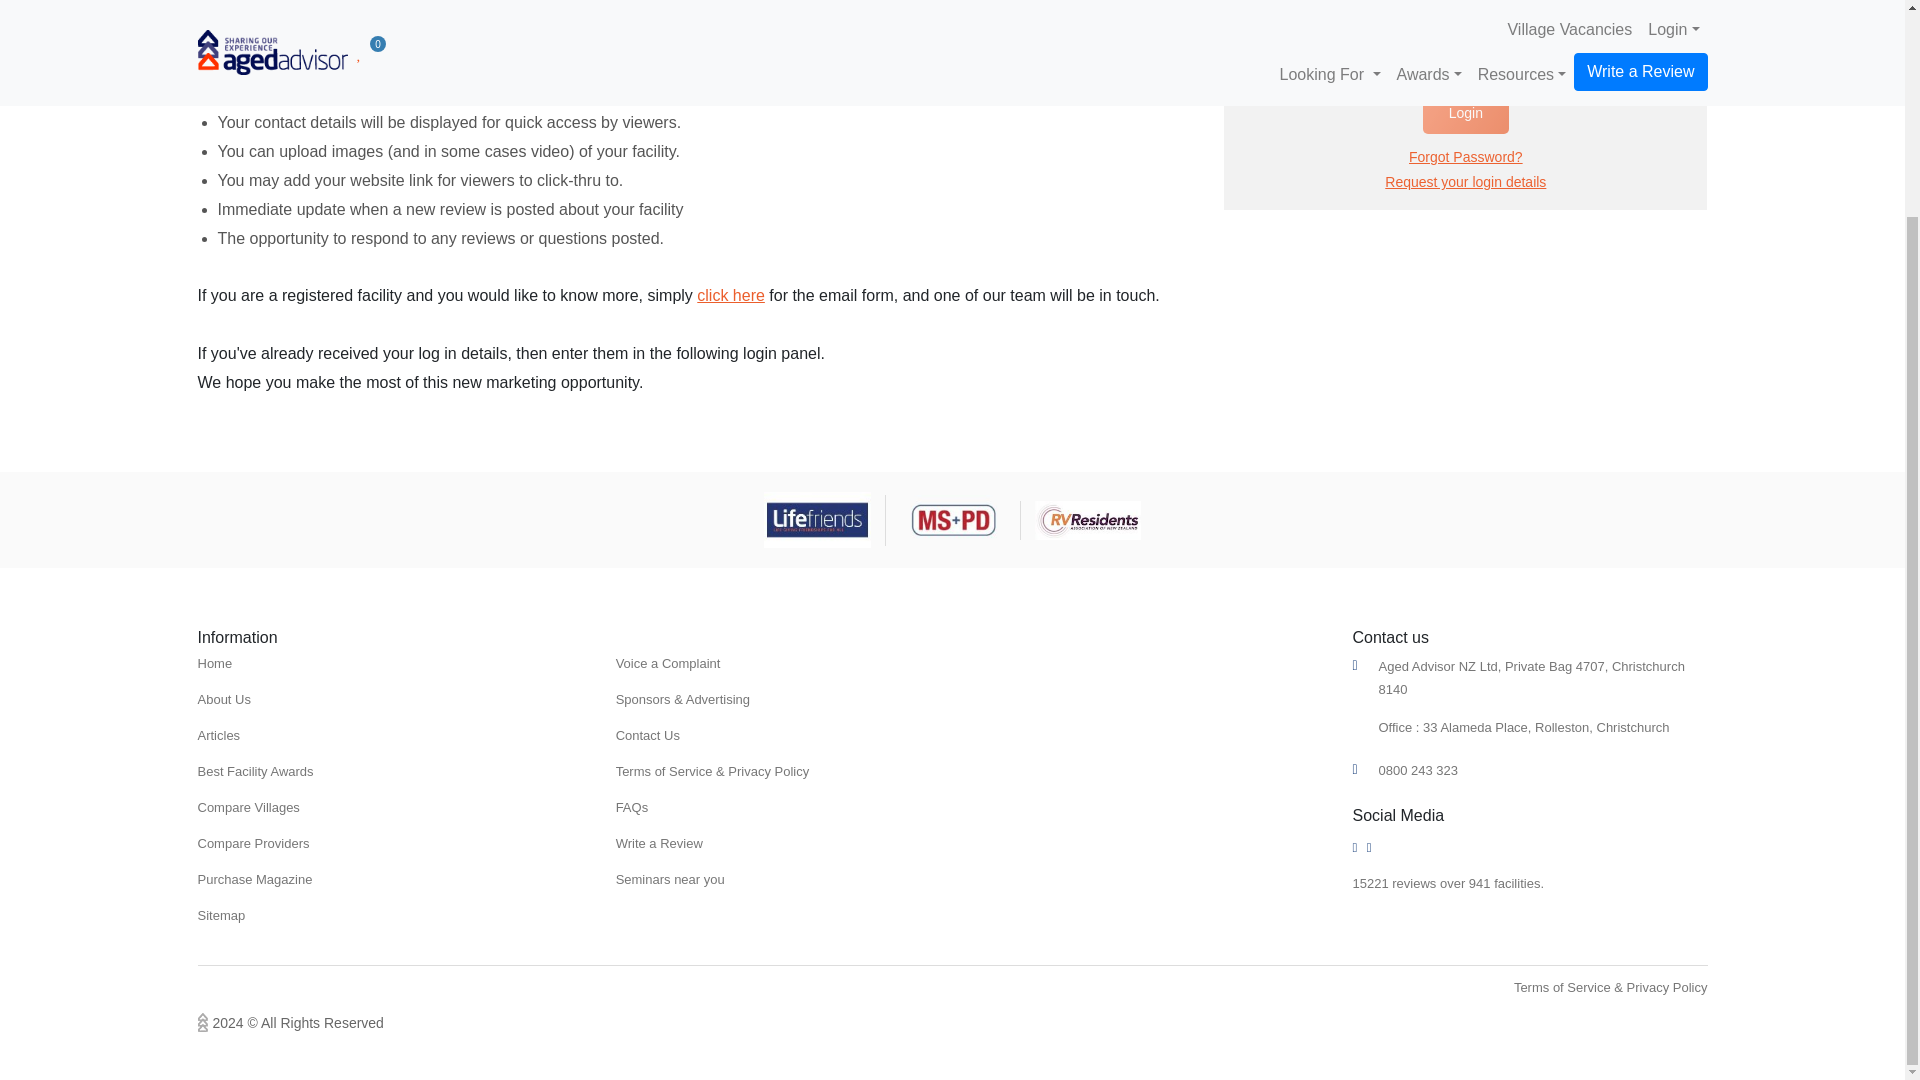 This screenshot has width=1920, height=1080. What do you see at coordinates (953, 520) in the screenshot?
I see `MS-PD Canterbury` at bounding box center [953, 520].